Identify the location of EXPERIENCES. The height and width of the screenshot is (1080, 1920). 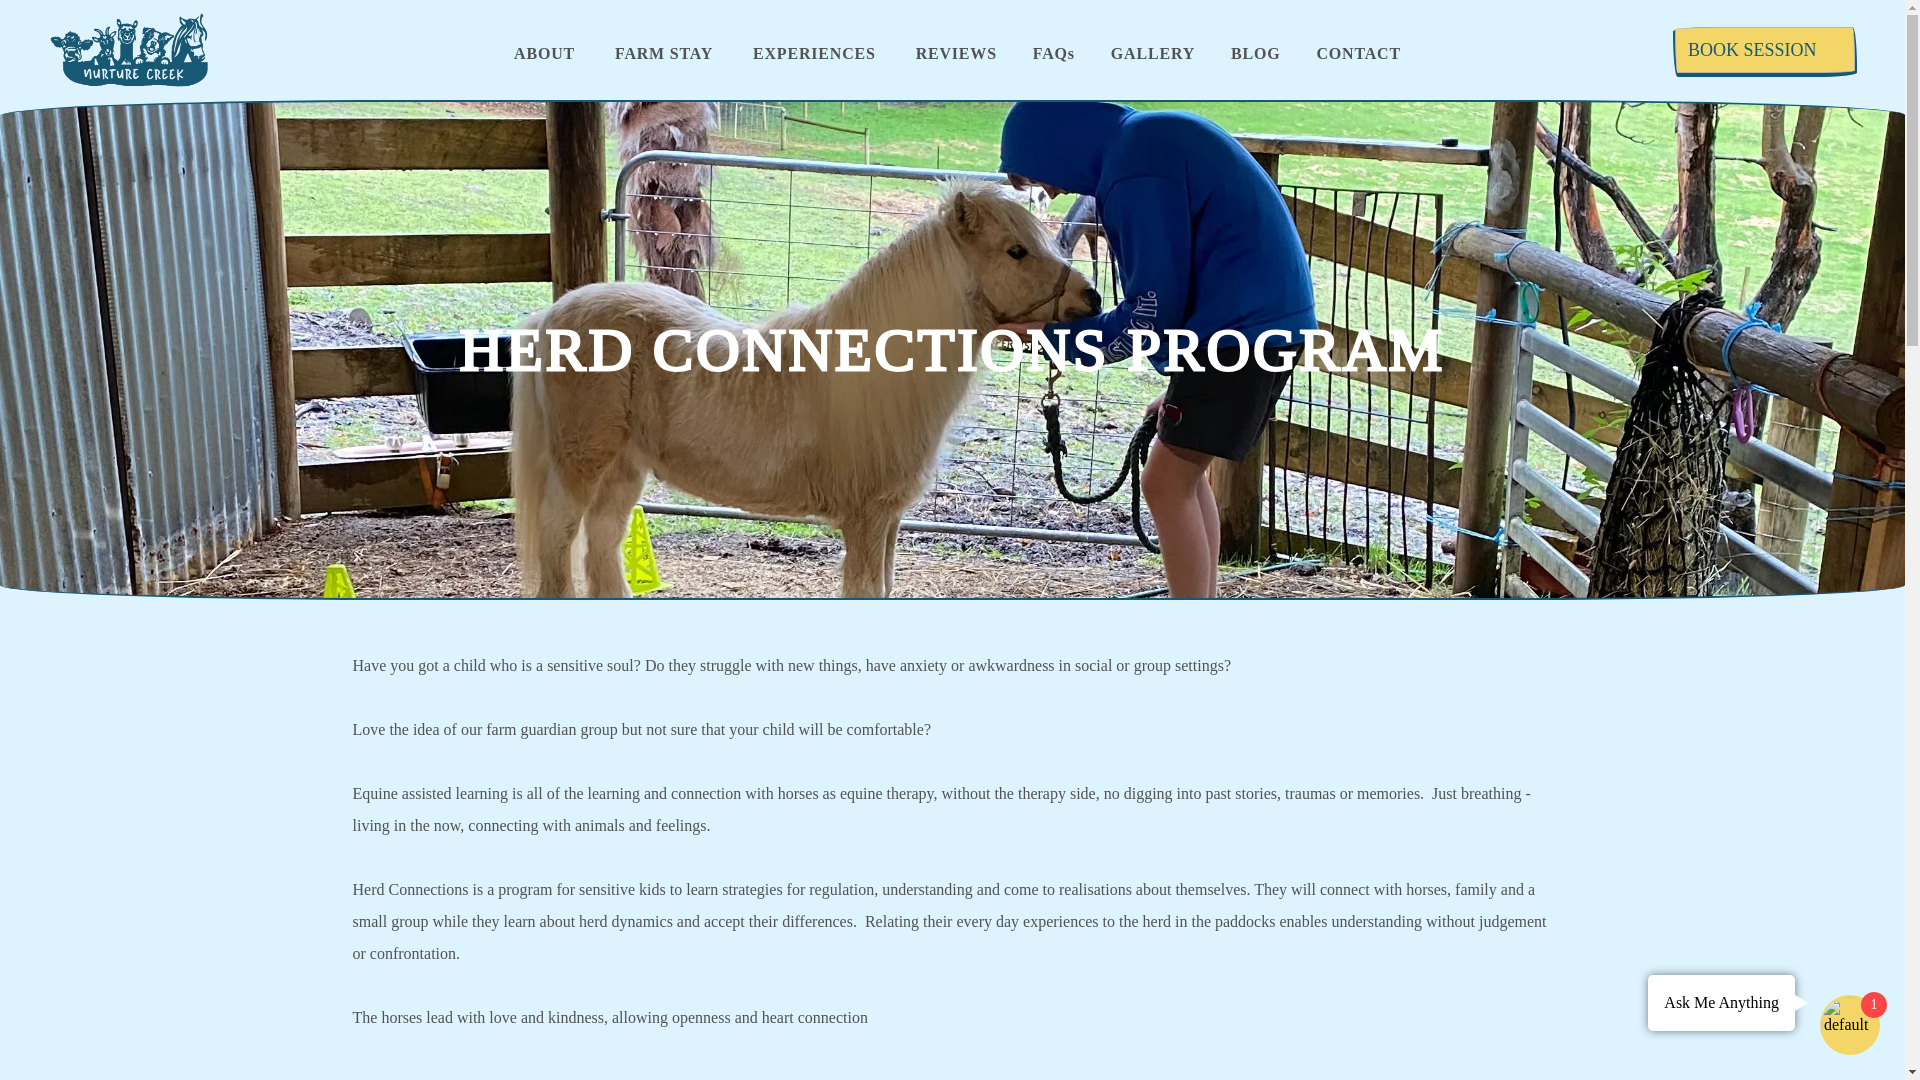
(814, 54).